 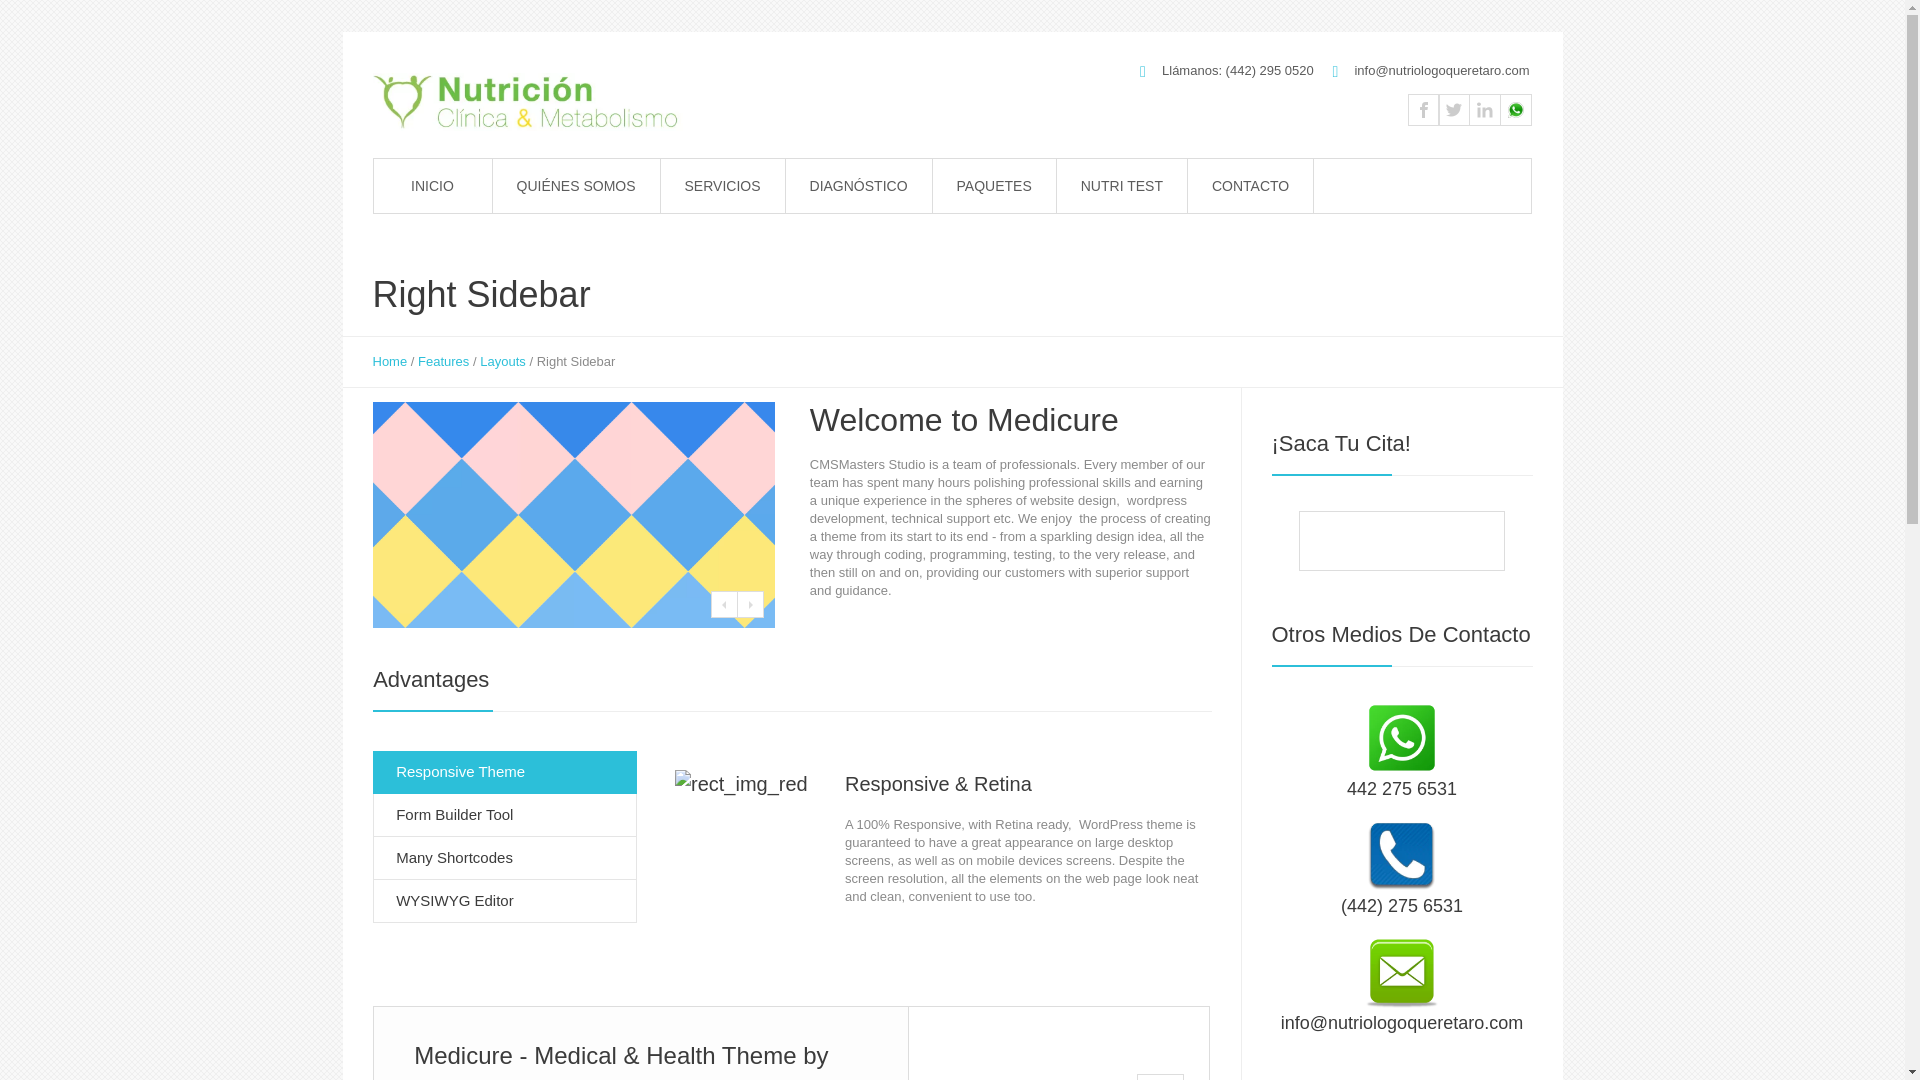 What do you see at coordinates (1401, 542) in the screenshot?
I see `AGENDAR CITA` at bounding box center [1401, 542].